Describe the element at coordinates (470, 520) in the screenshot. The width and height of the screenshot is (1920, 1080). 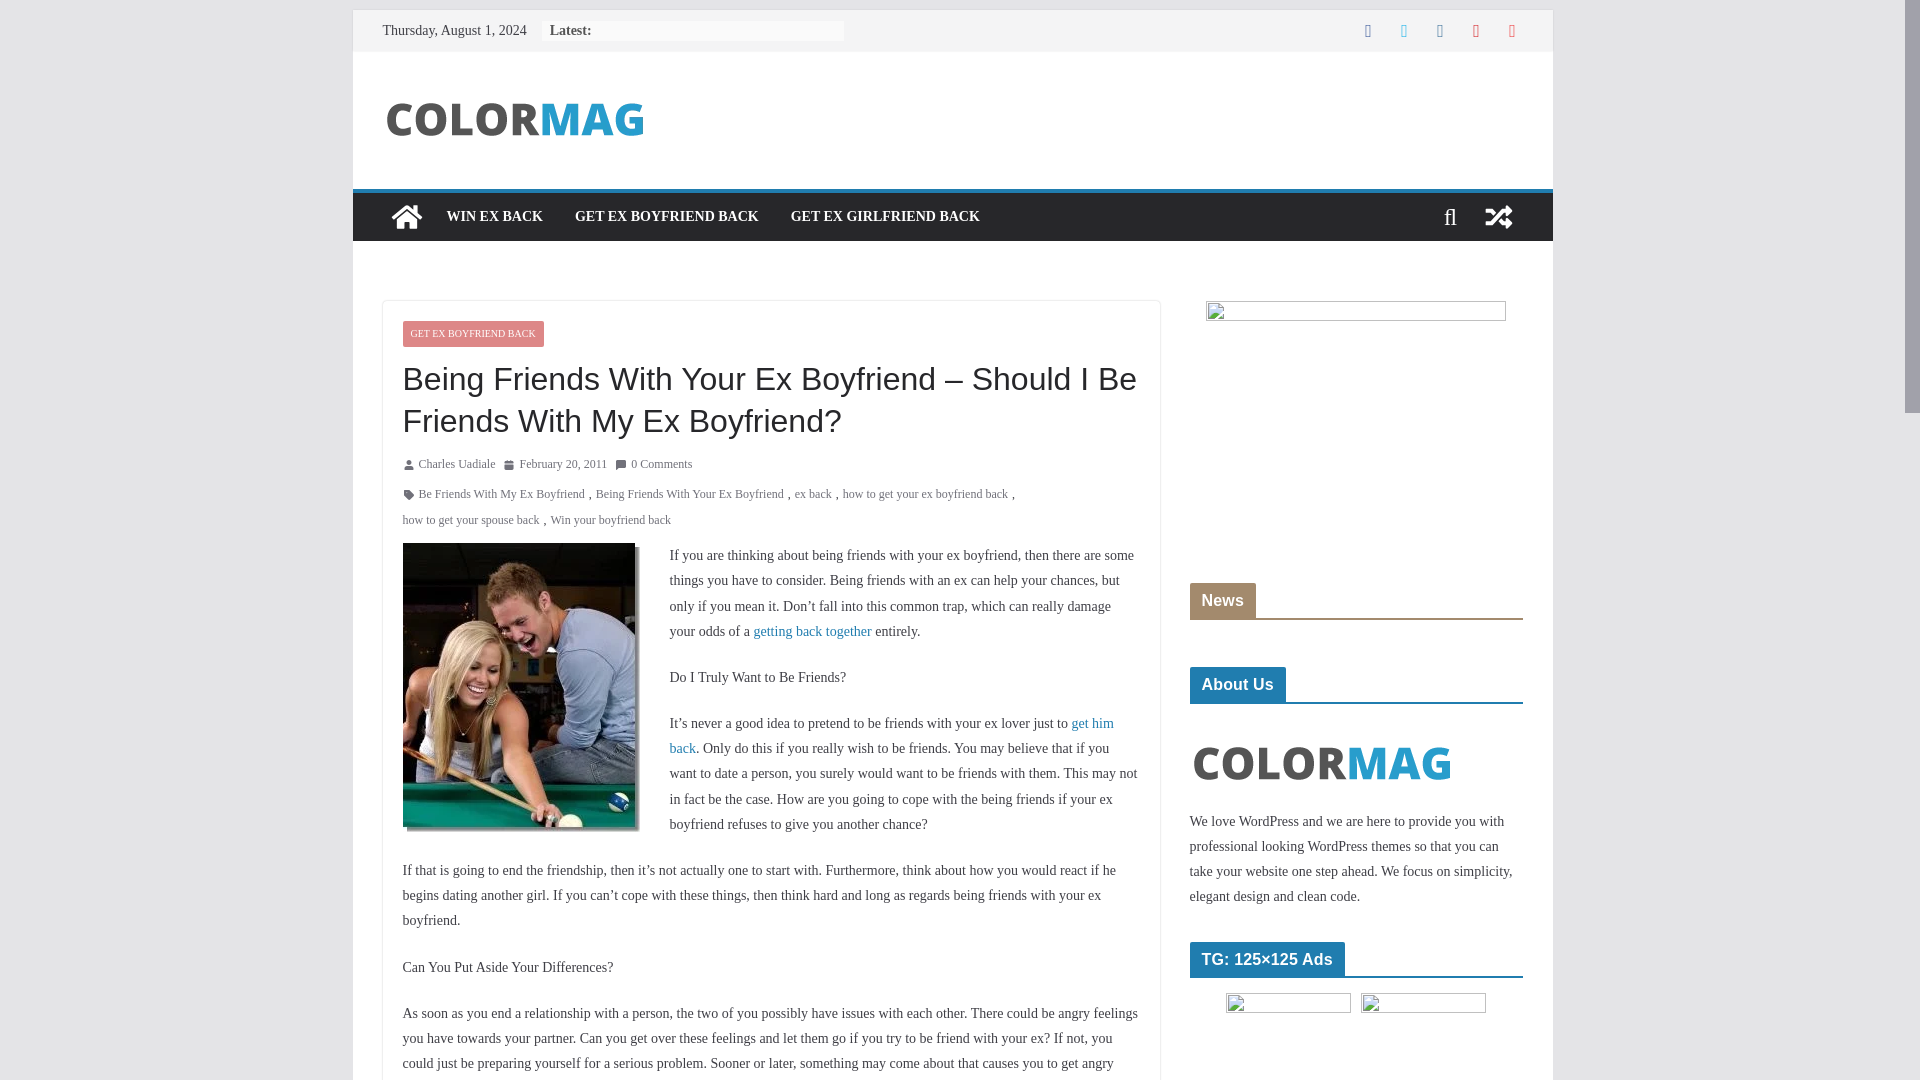
I see `how to get your spouse back` at that location.